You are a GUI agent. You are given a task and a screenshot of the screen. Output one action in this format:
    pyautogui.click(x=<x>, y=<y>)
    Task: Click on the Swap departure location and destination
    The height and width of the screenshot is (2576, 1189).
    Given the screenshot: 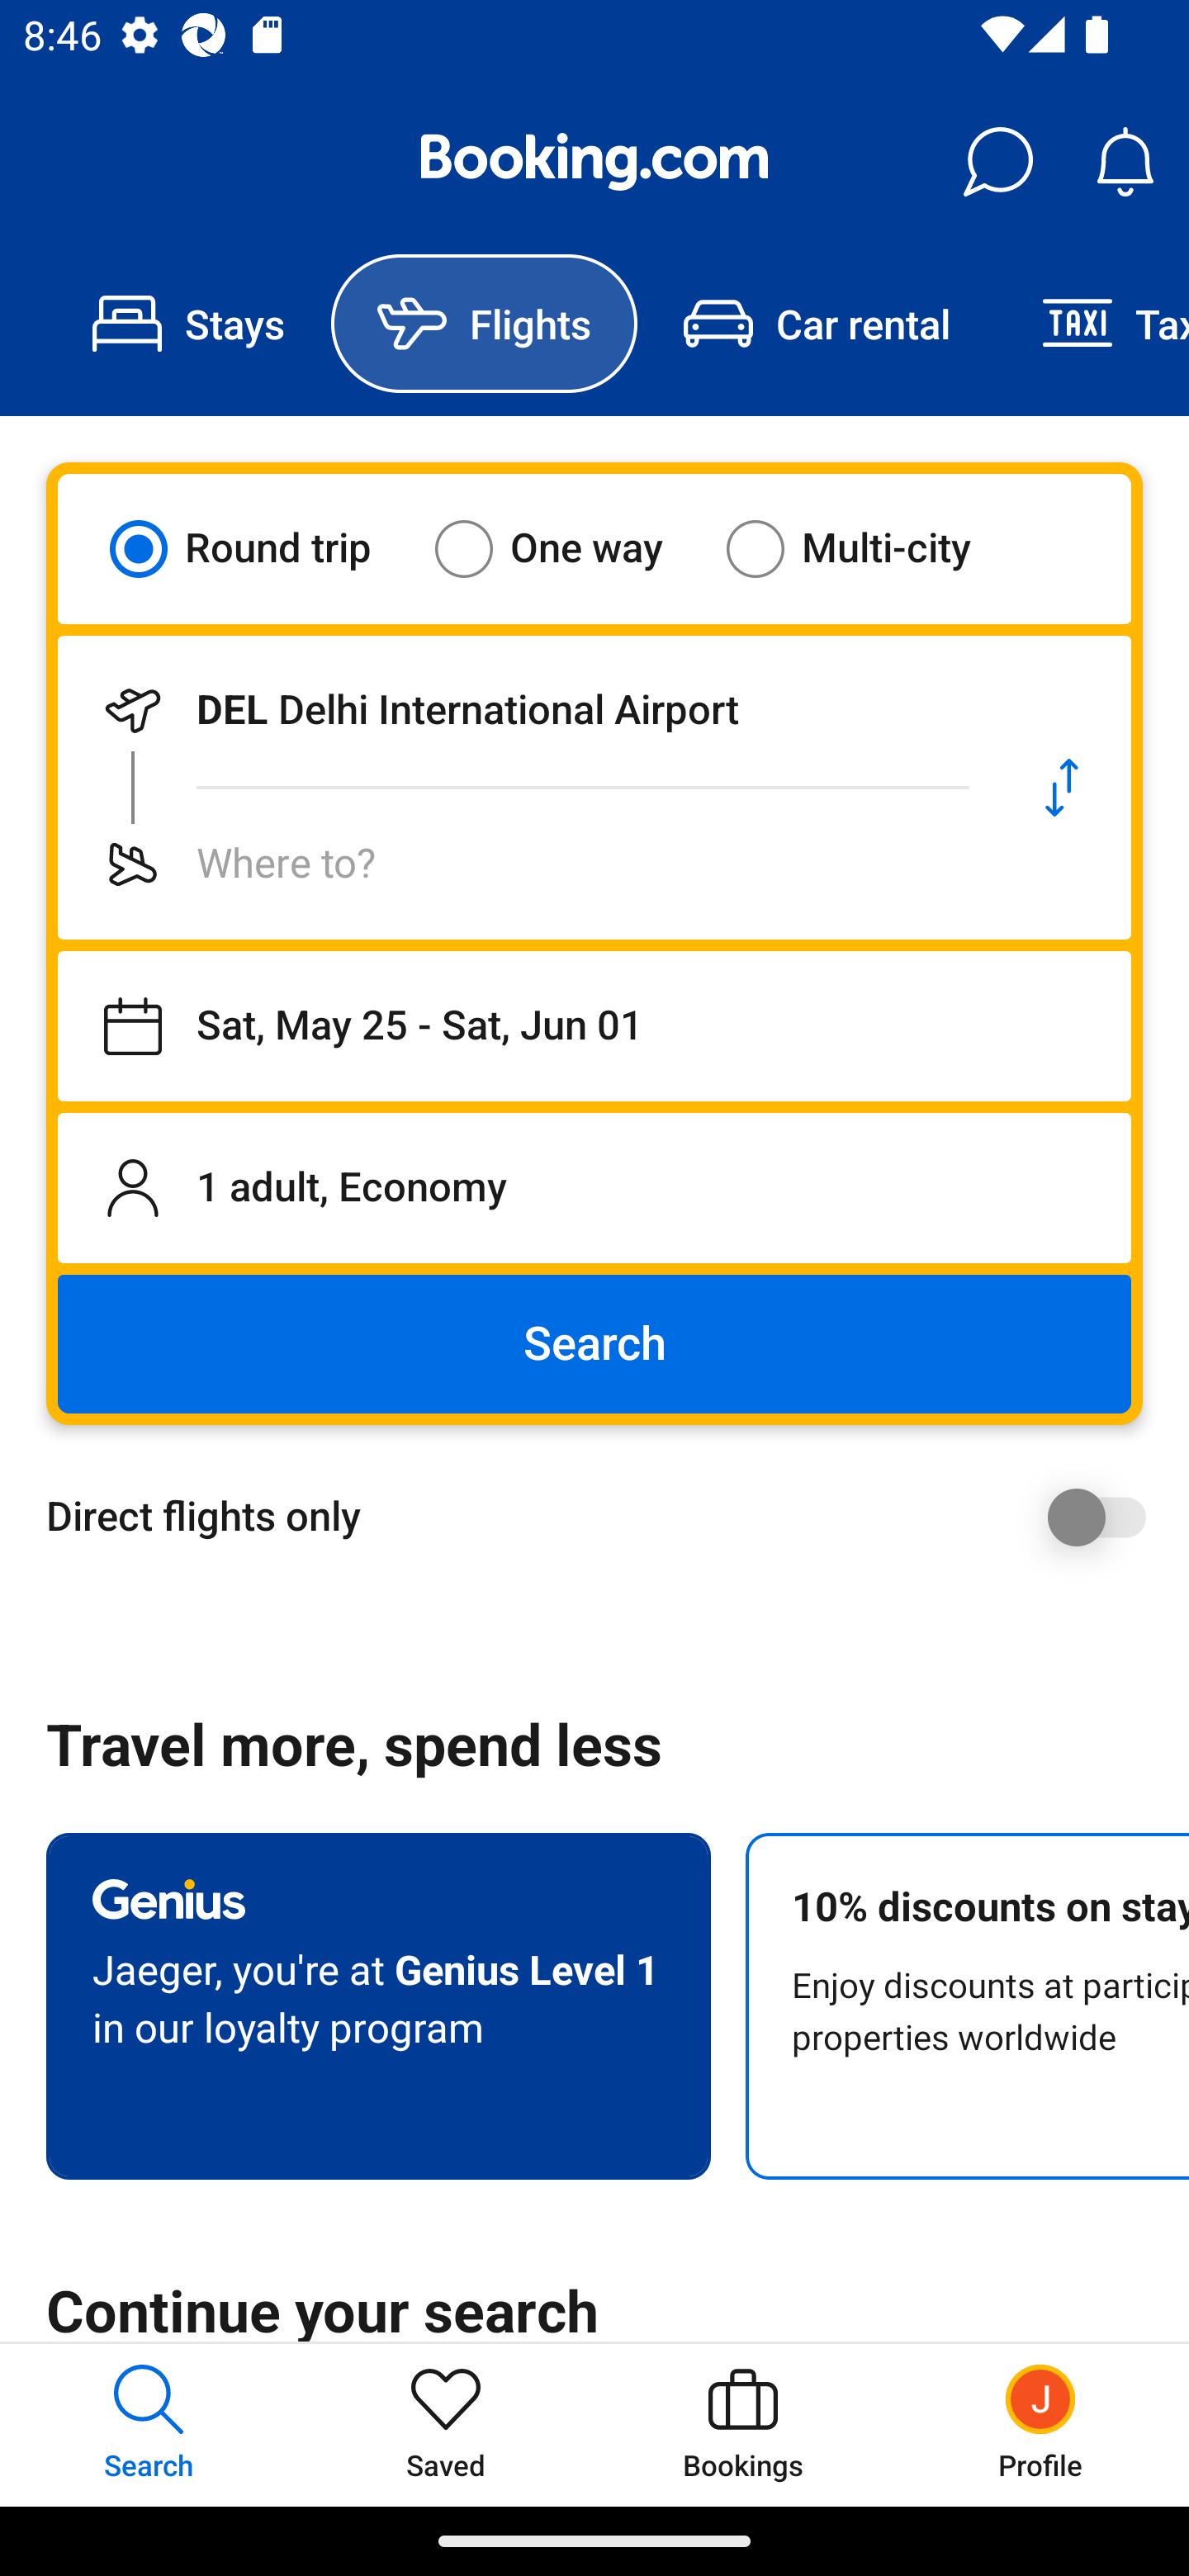 What is the action you would take?
    pyautogui.click(x=1062, y=788)
    